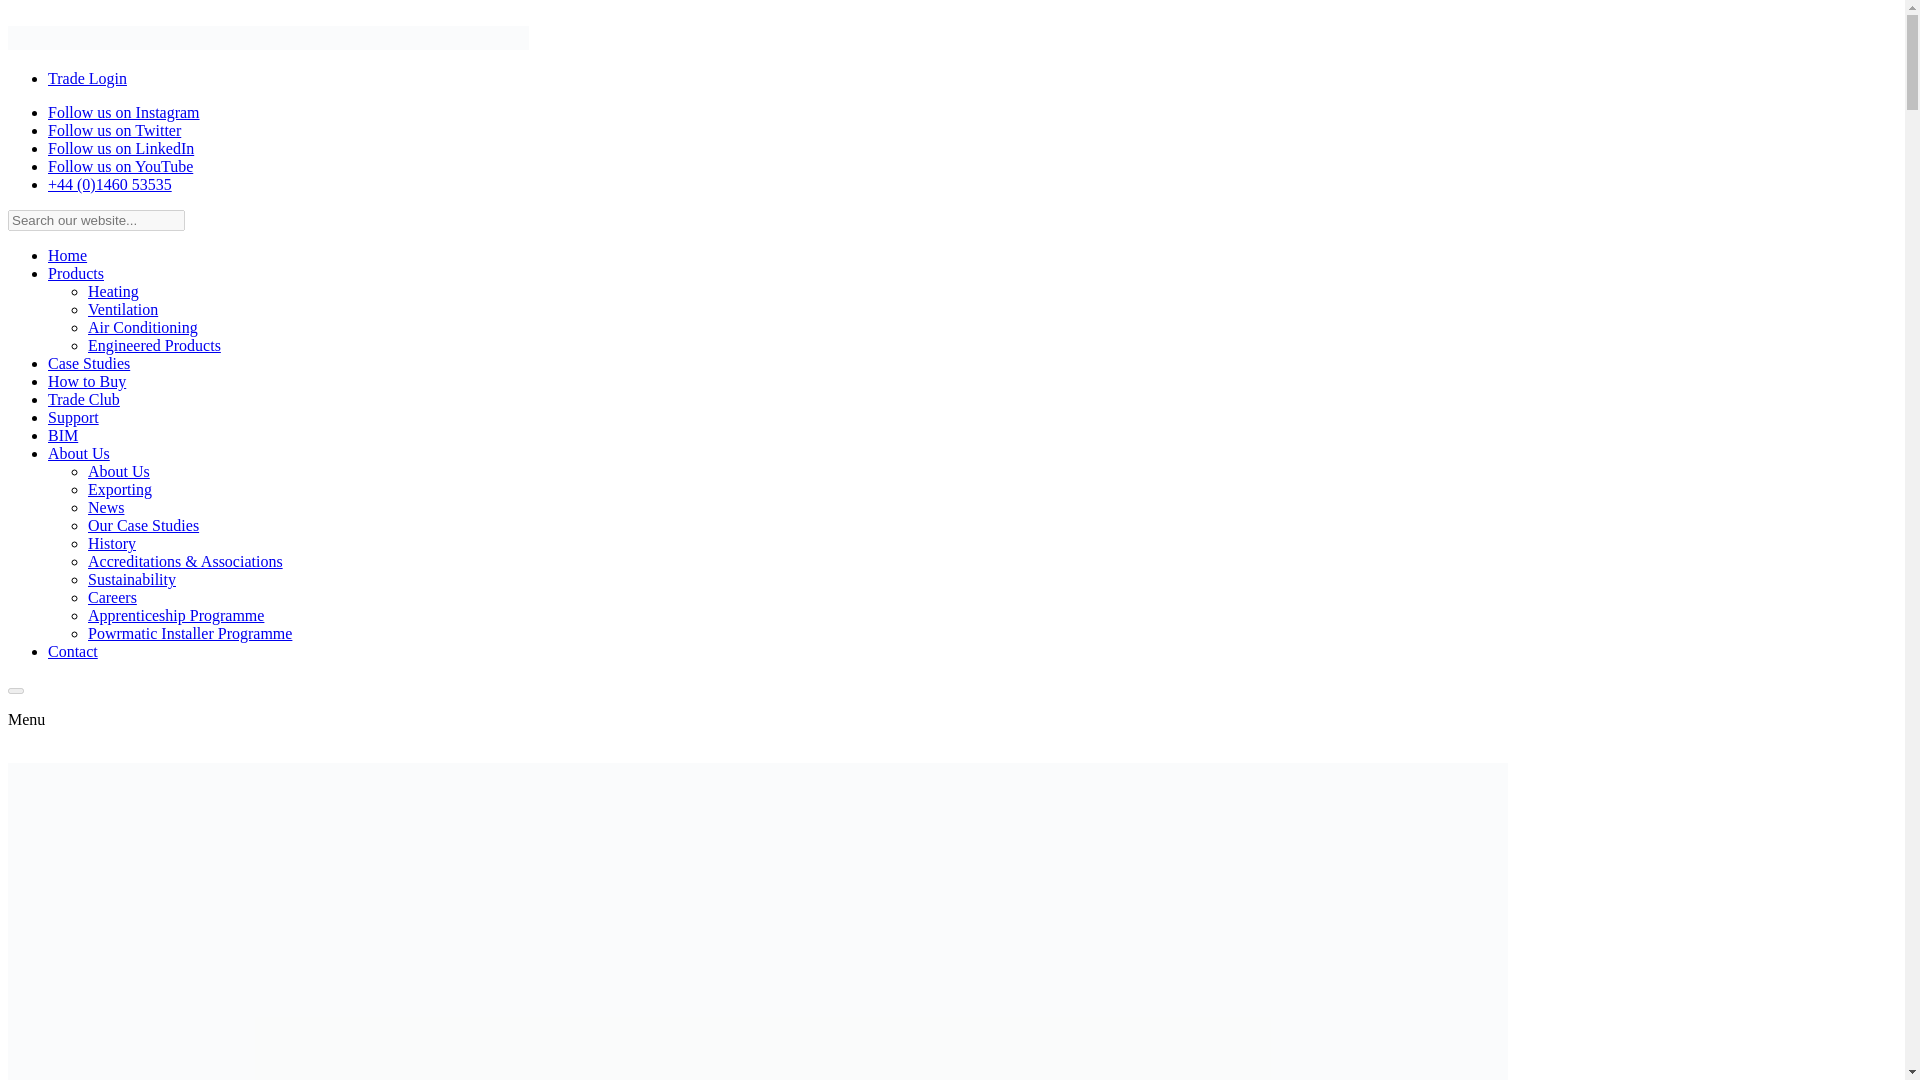 Image resolution: width=1920 pixels, height=1080 pixels. I want to click on About Us, so click(78, 453).